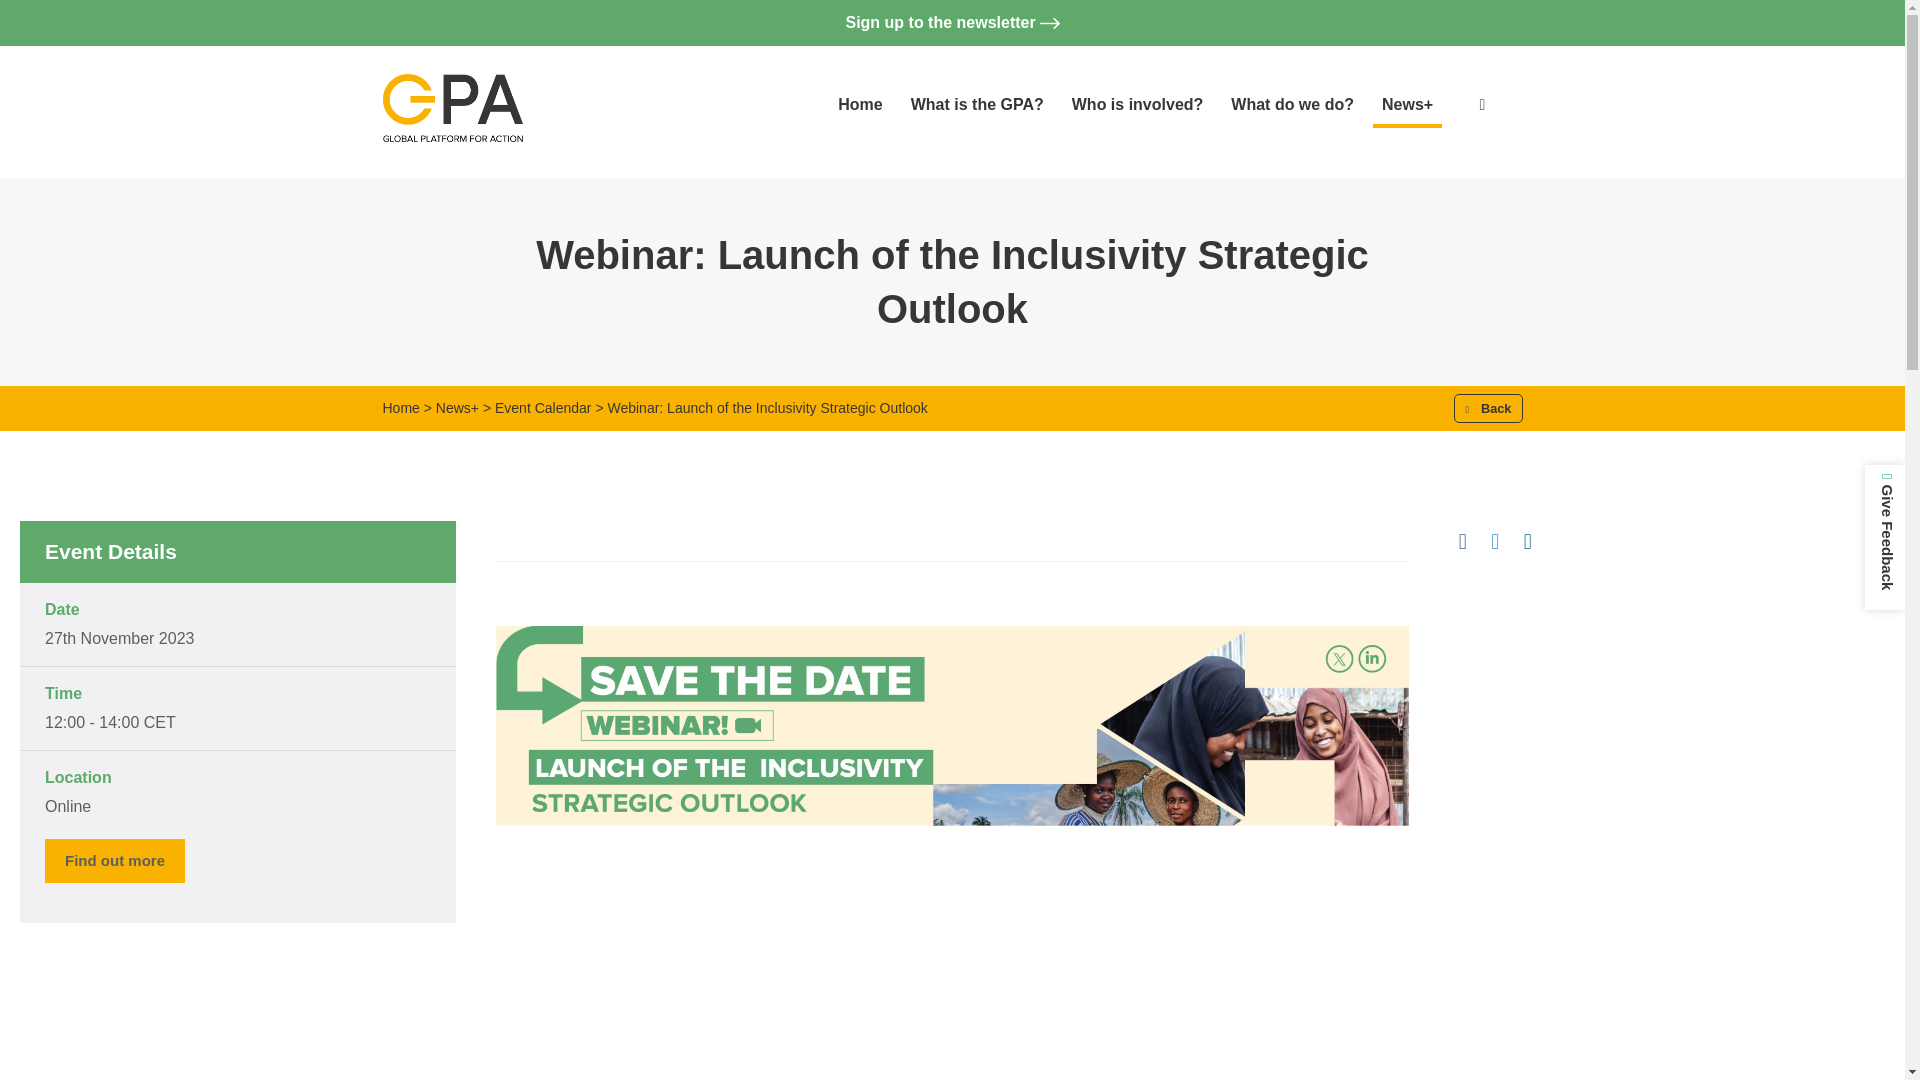 This screenshot has width=1920, height=1080. I want to click on Share on Twitter, so click(1494, 542).